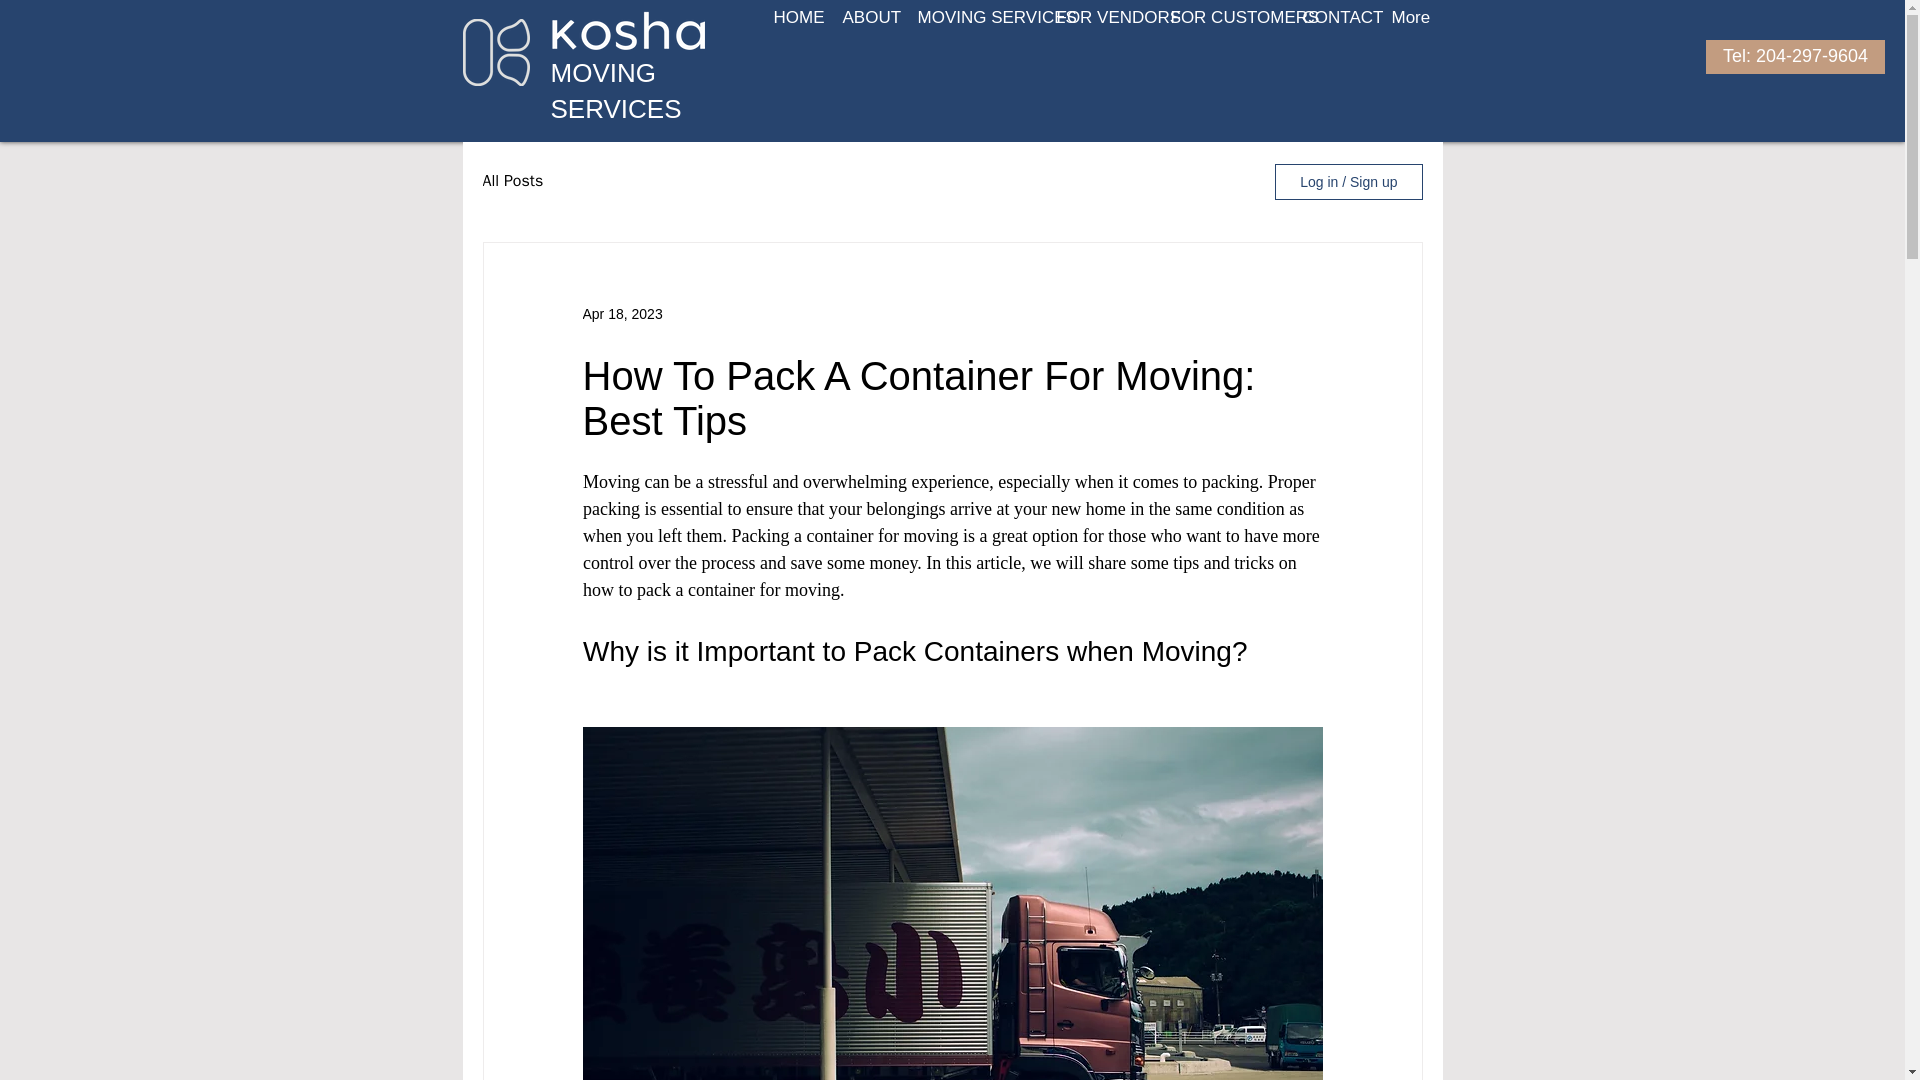 This screenshot has height=1080, width=1920. I want to click on CONTACT, so click(1332, 18).